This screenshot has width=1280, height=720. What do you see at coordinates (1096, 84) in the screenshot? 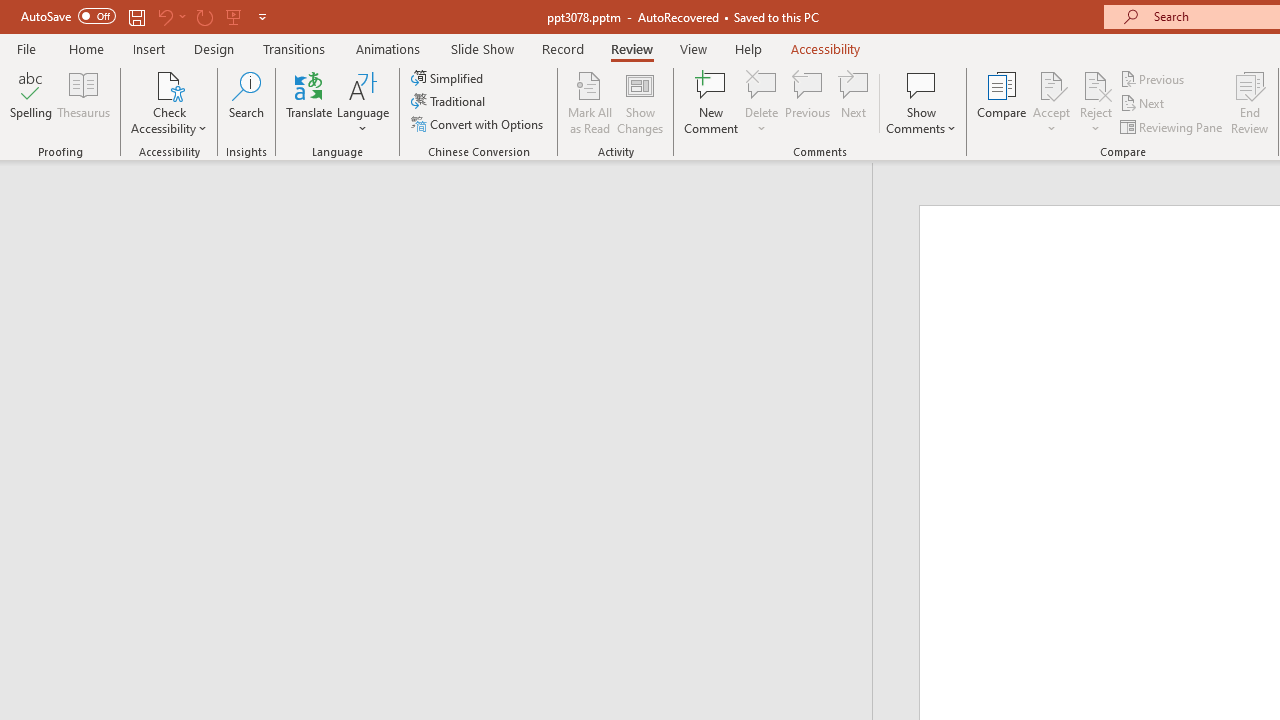
I see `Reject Change` at bounding box center [1096, 84].